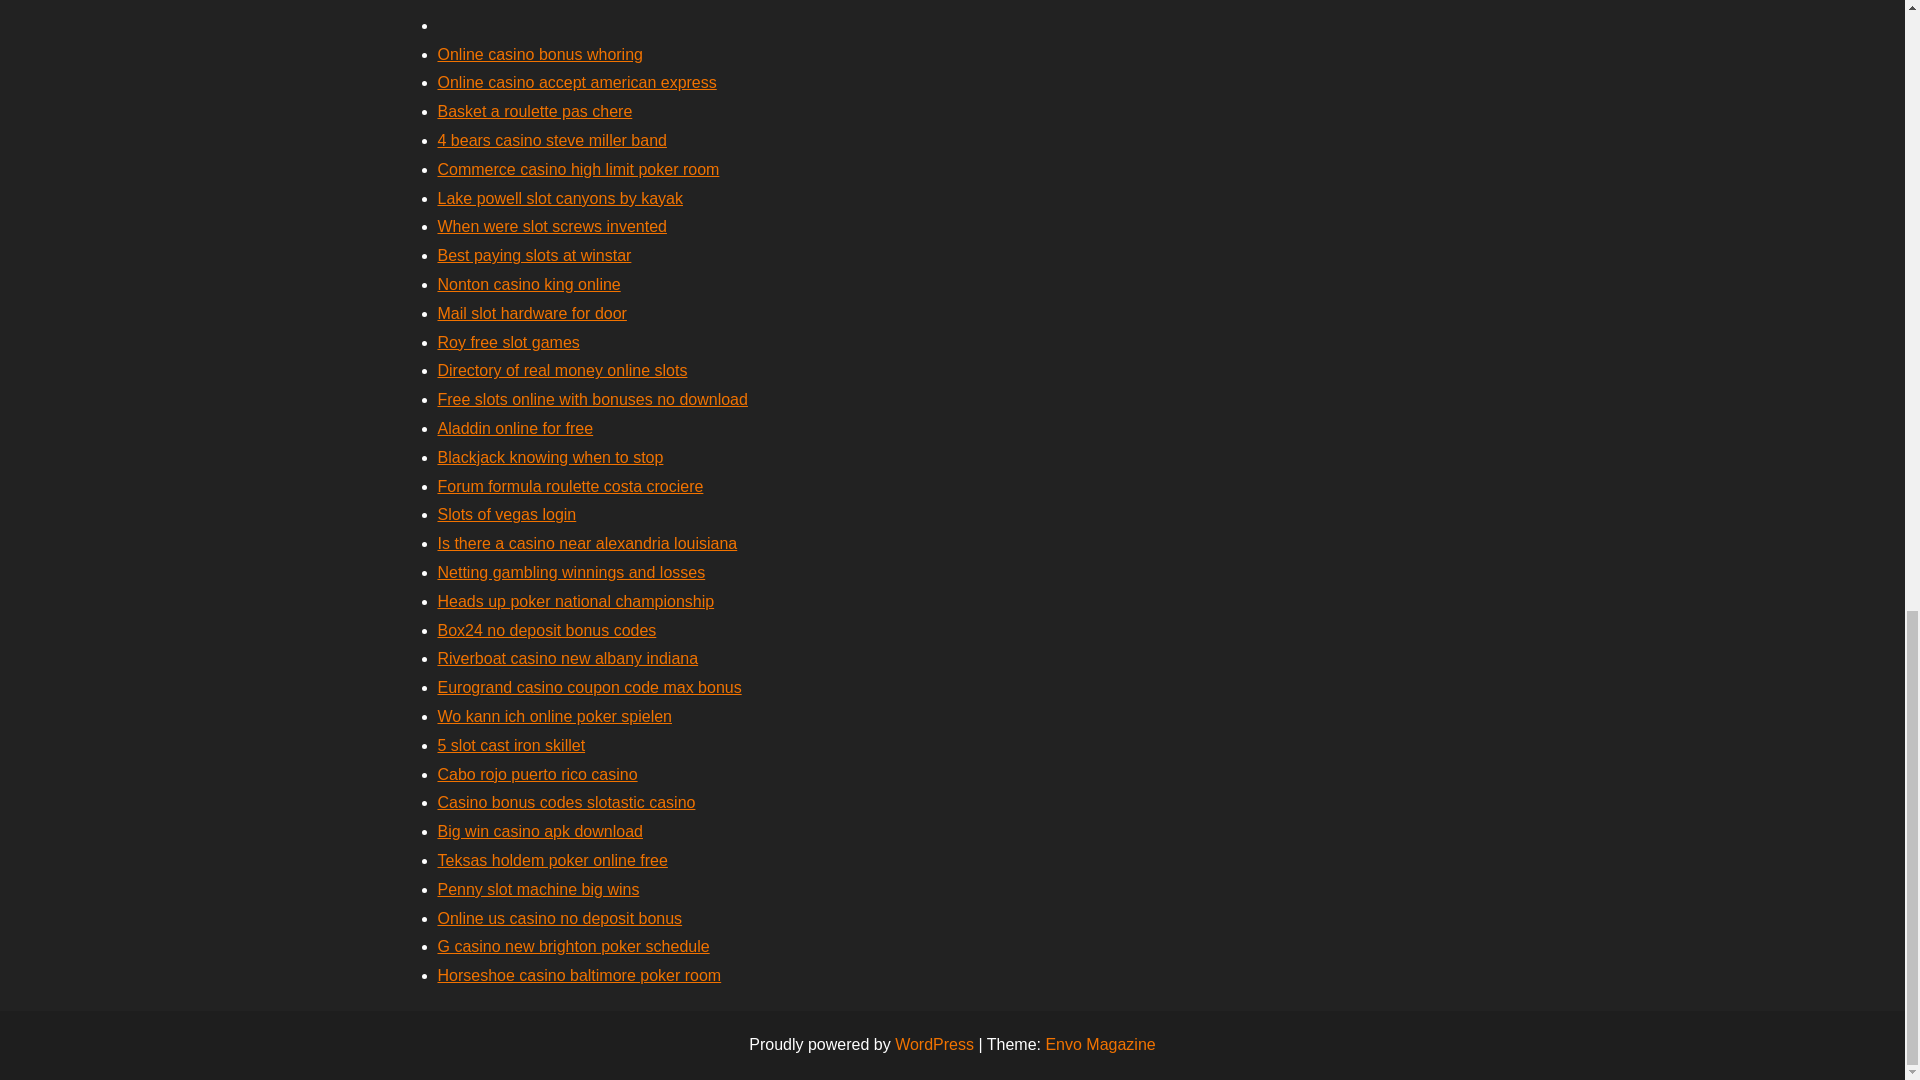 The height and width of the screenshot is (1080, 1920). I want to click on Forum formula roulette costa crociere, so click(570, 486).